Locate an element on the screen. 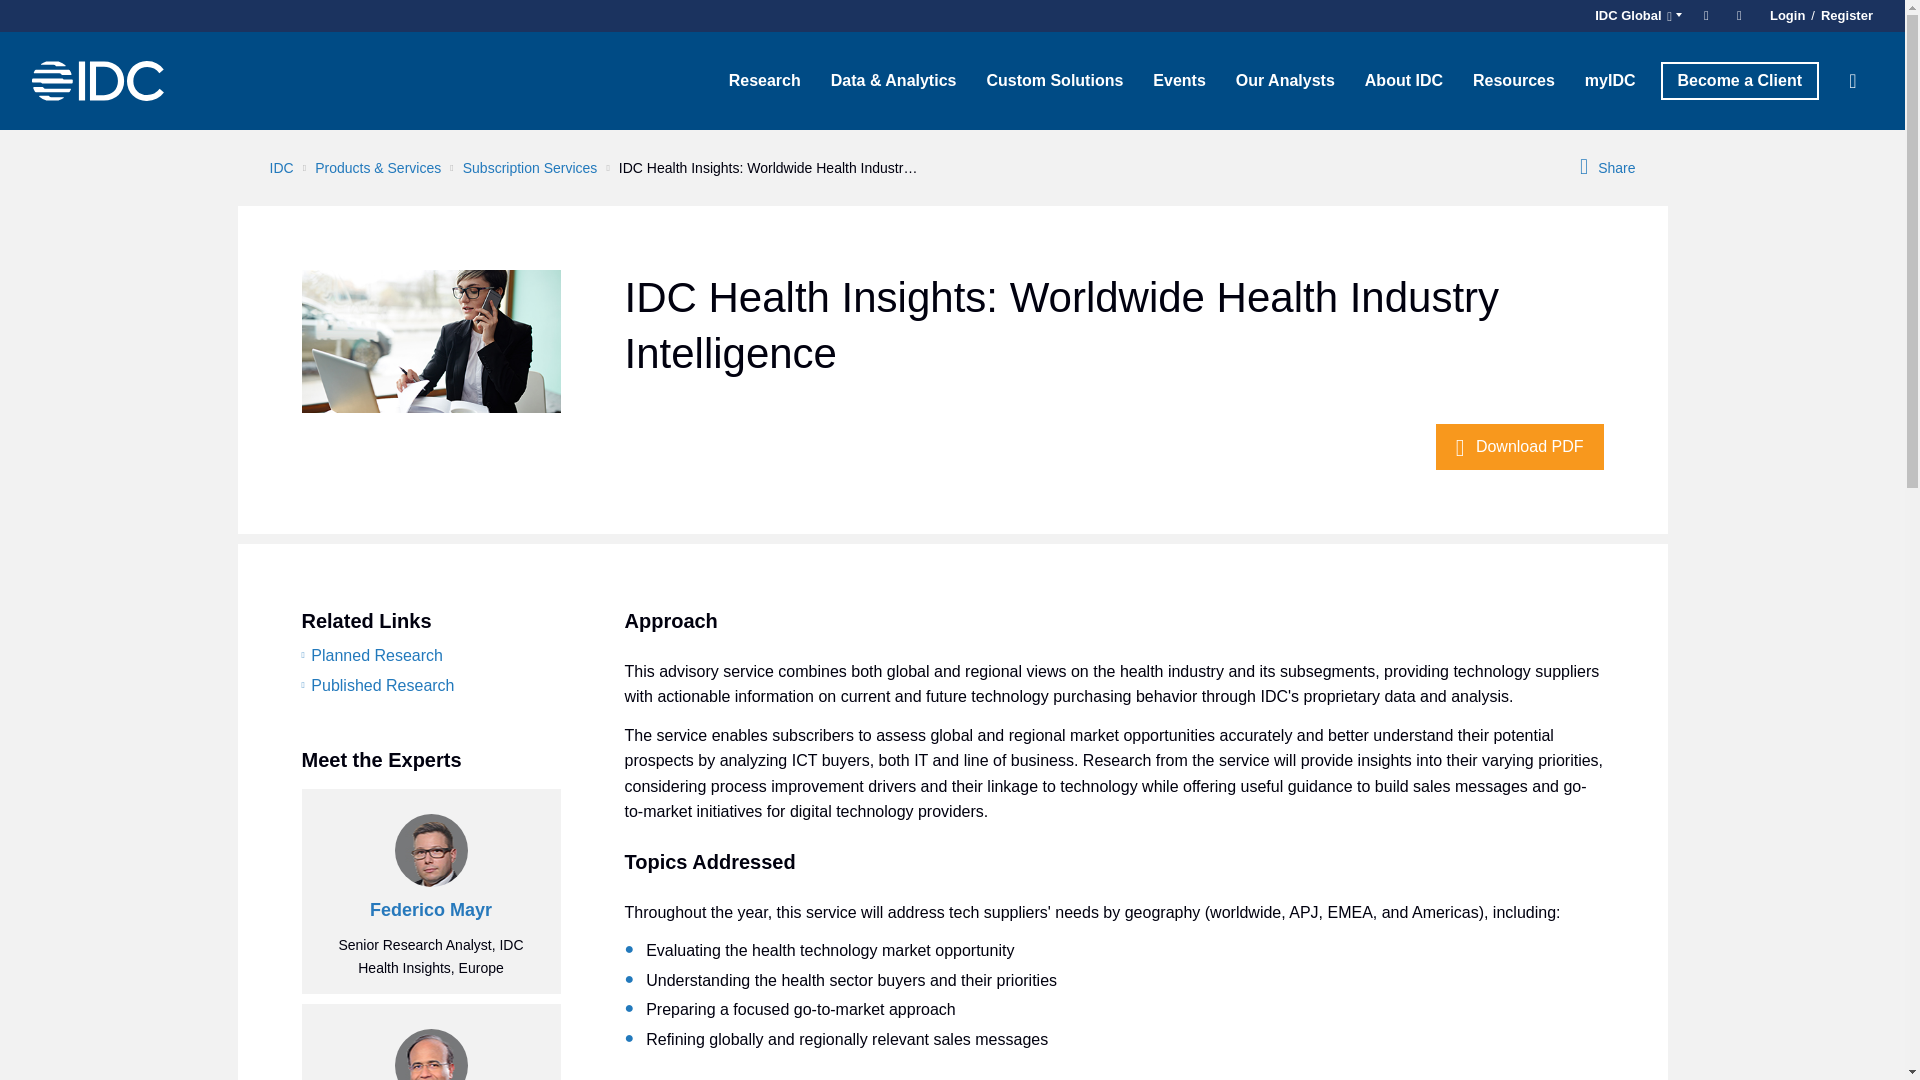 This screenshot has height=1080, width=1920. About IDC is located at coordinates (1403, 80).